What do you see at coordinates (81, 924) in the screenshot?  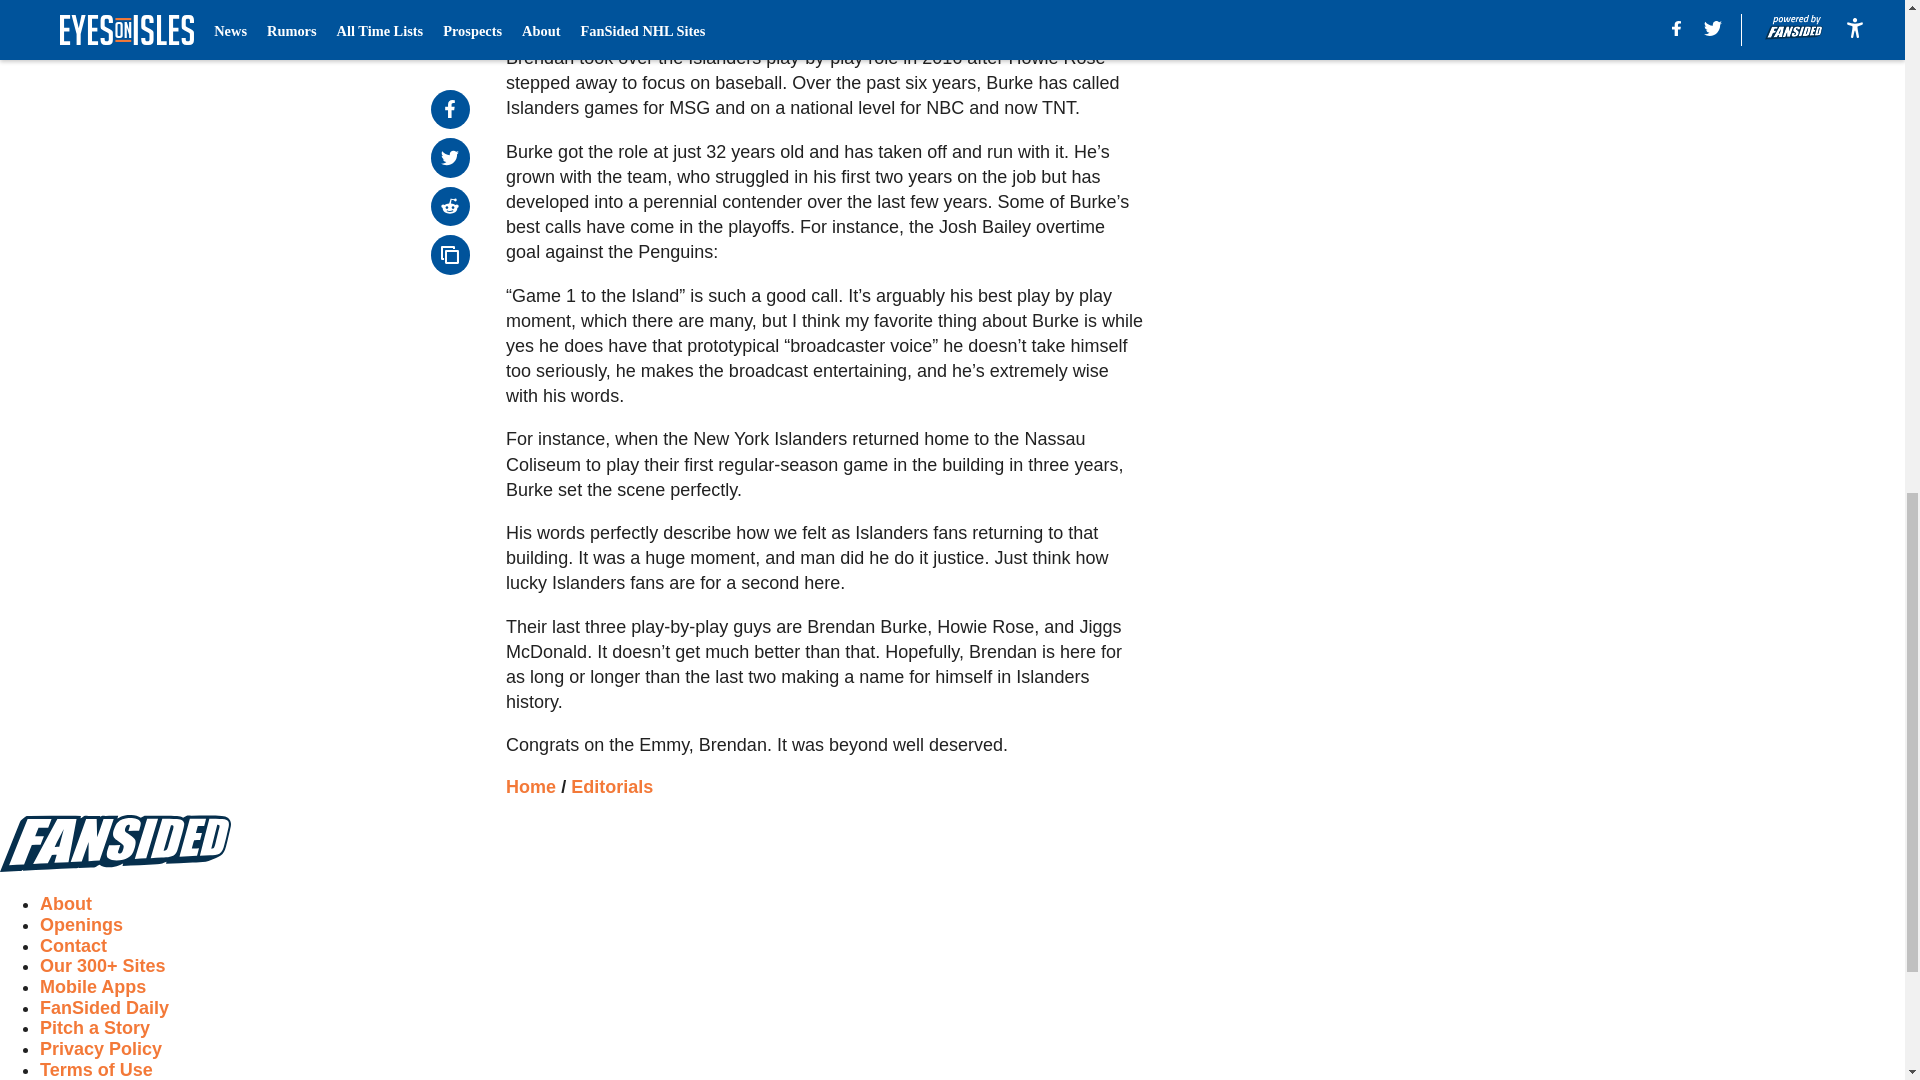 I see `Openings` at bounding box center [81, 924].